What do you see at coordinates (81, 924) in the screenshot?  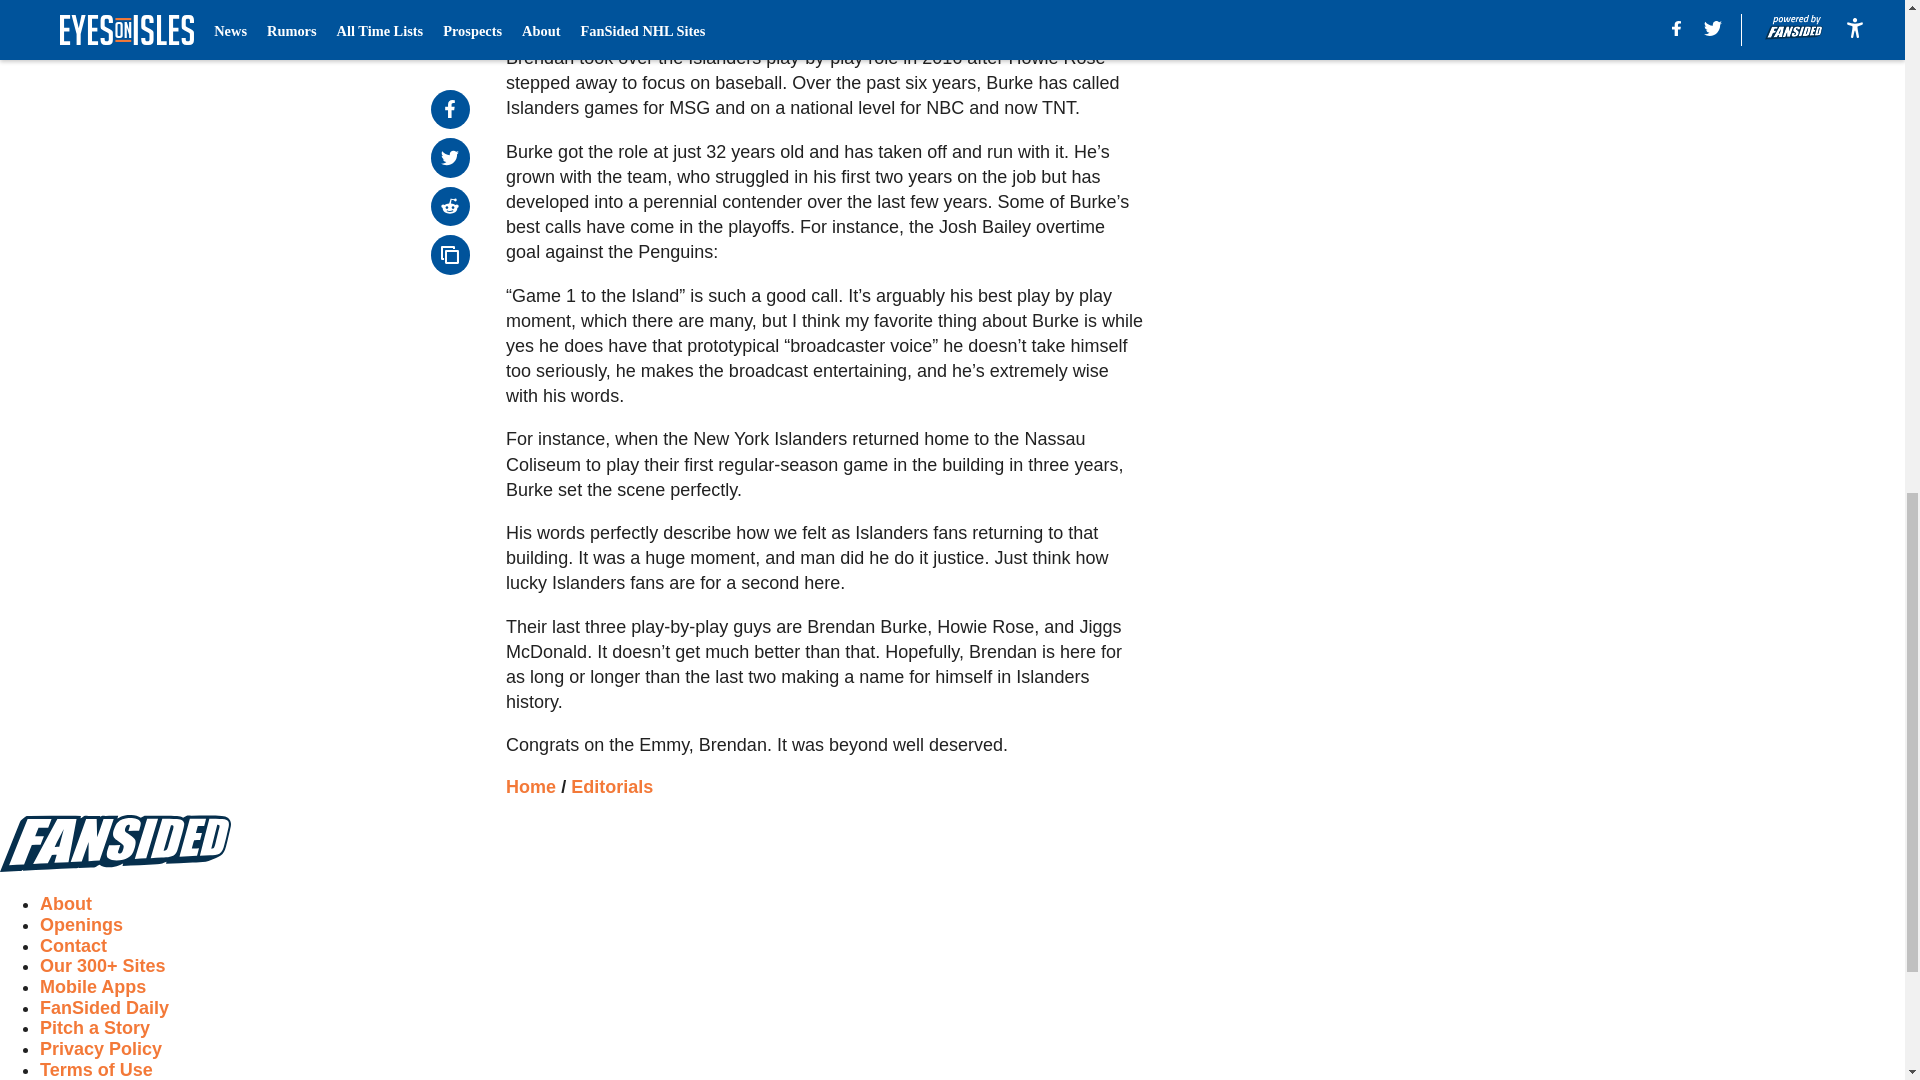 I see `Openings` at bounding box center [81, 924].